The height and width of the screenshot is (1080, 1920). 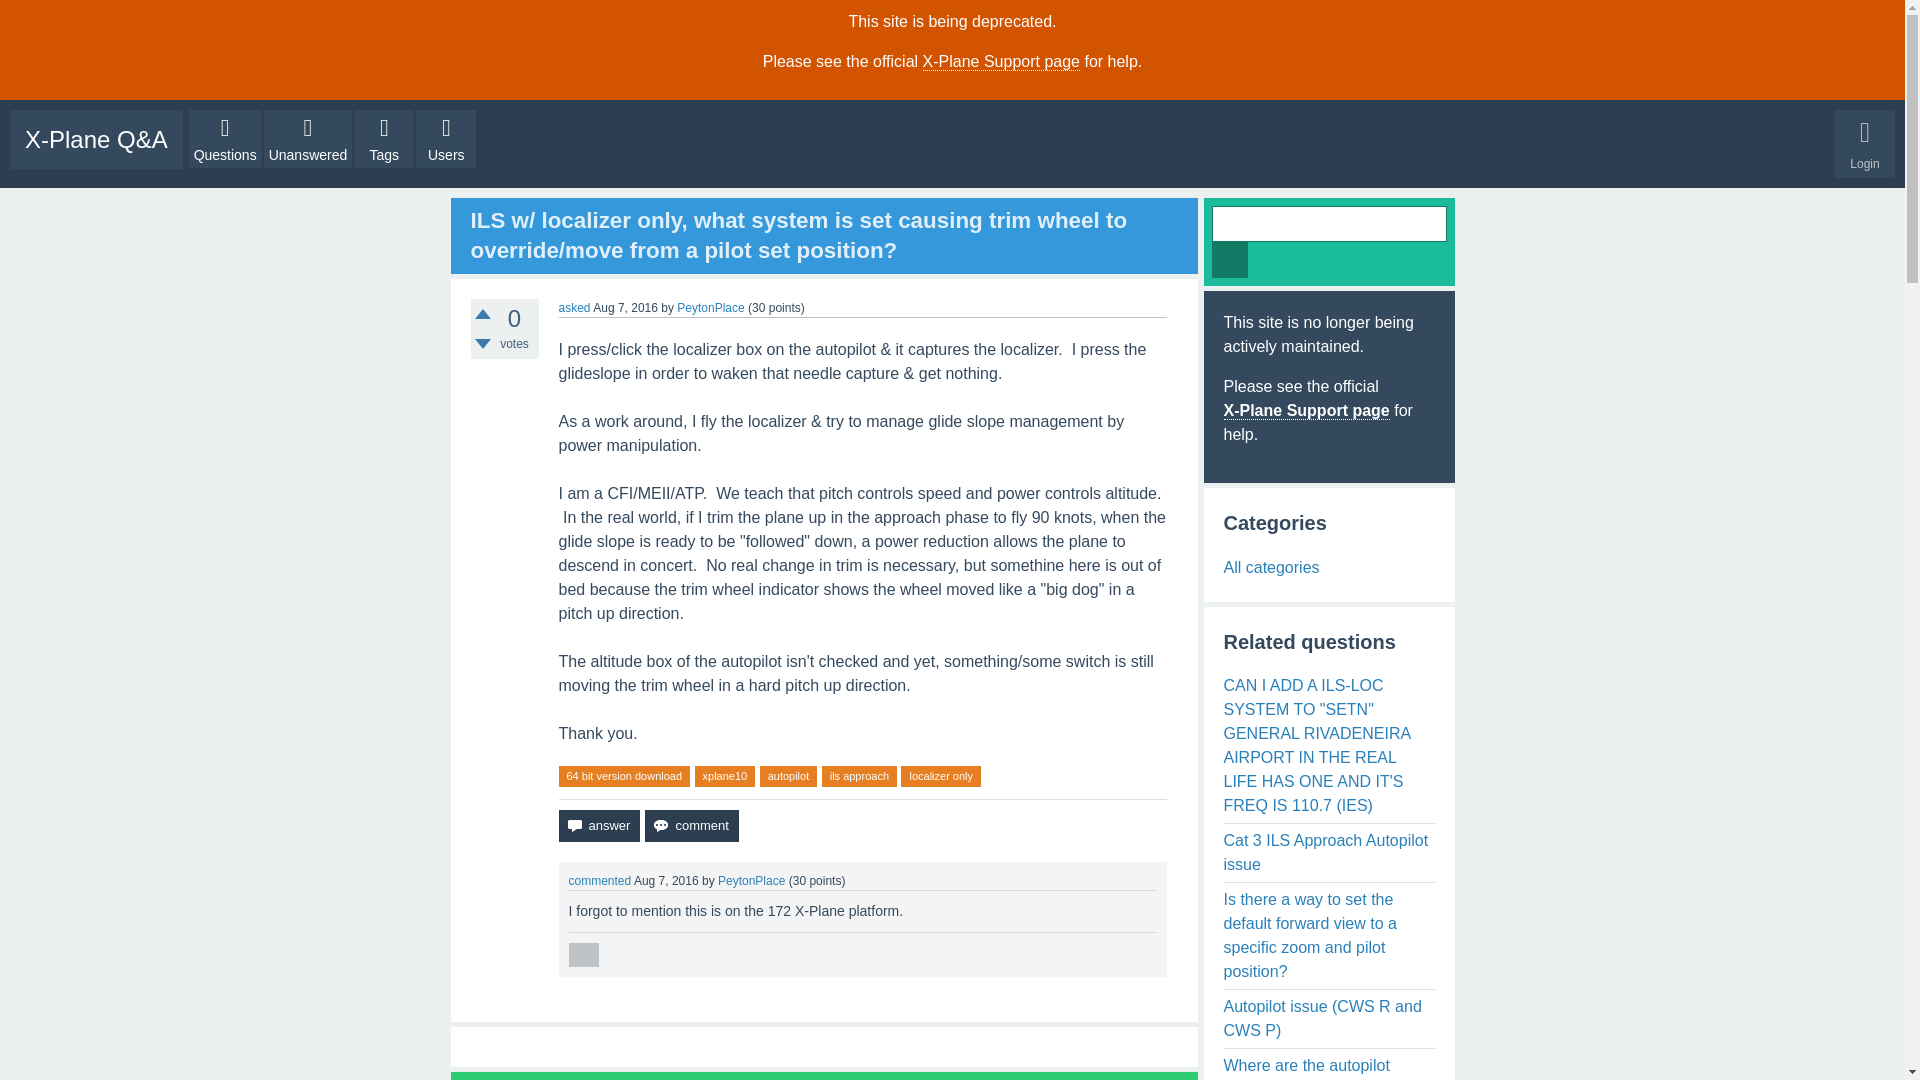 I want to click on Answer this question, so click(x=598, y=826).